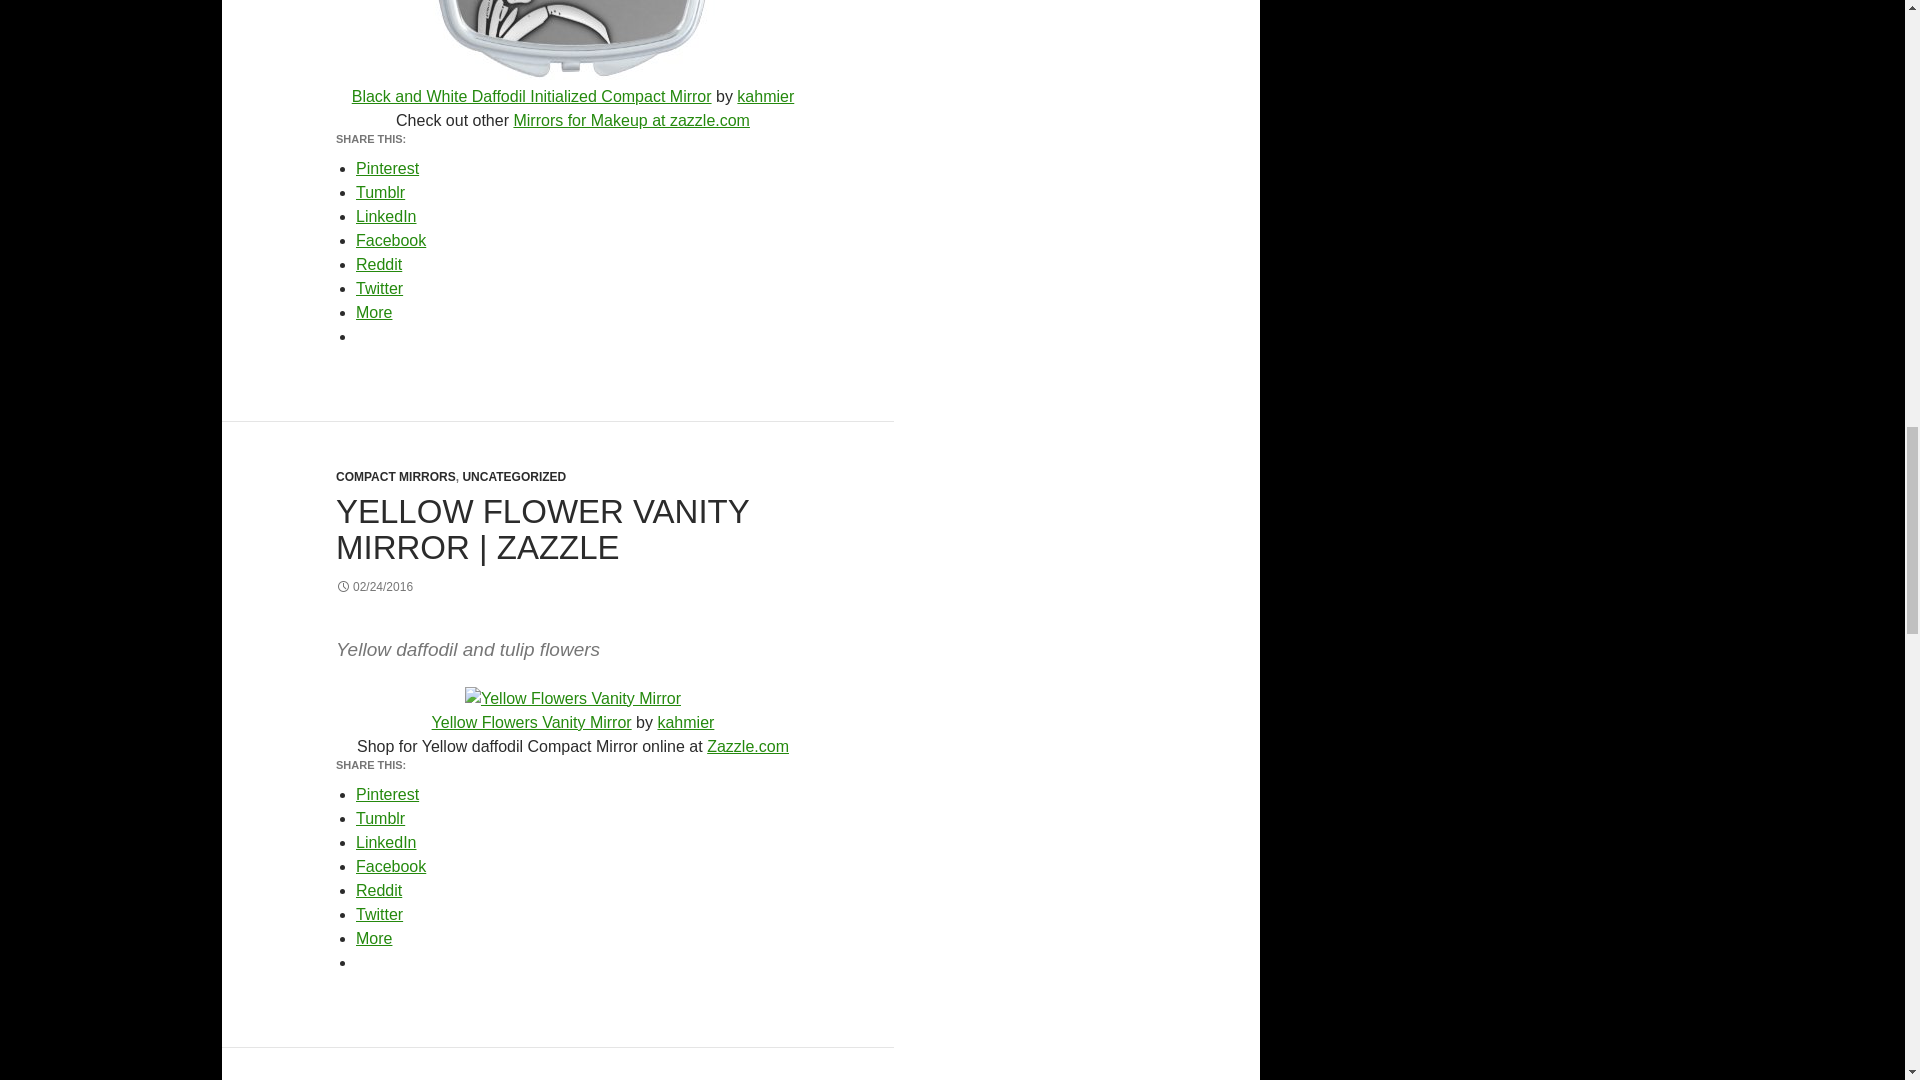 The image size is (1920, 1080). I want to click on Click to share on Twitter, so click(379, 288).